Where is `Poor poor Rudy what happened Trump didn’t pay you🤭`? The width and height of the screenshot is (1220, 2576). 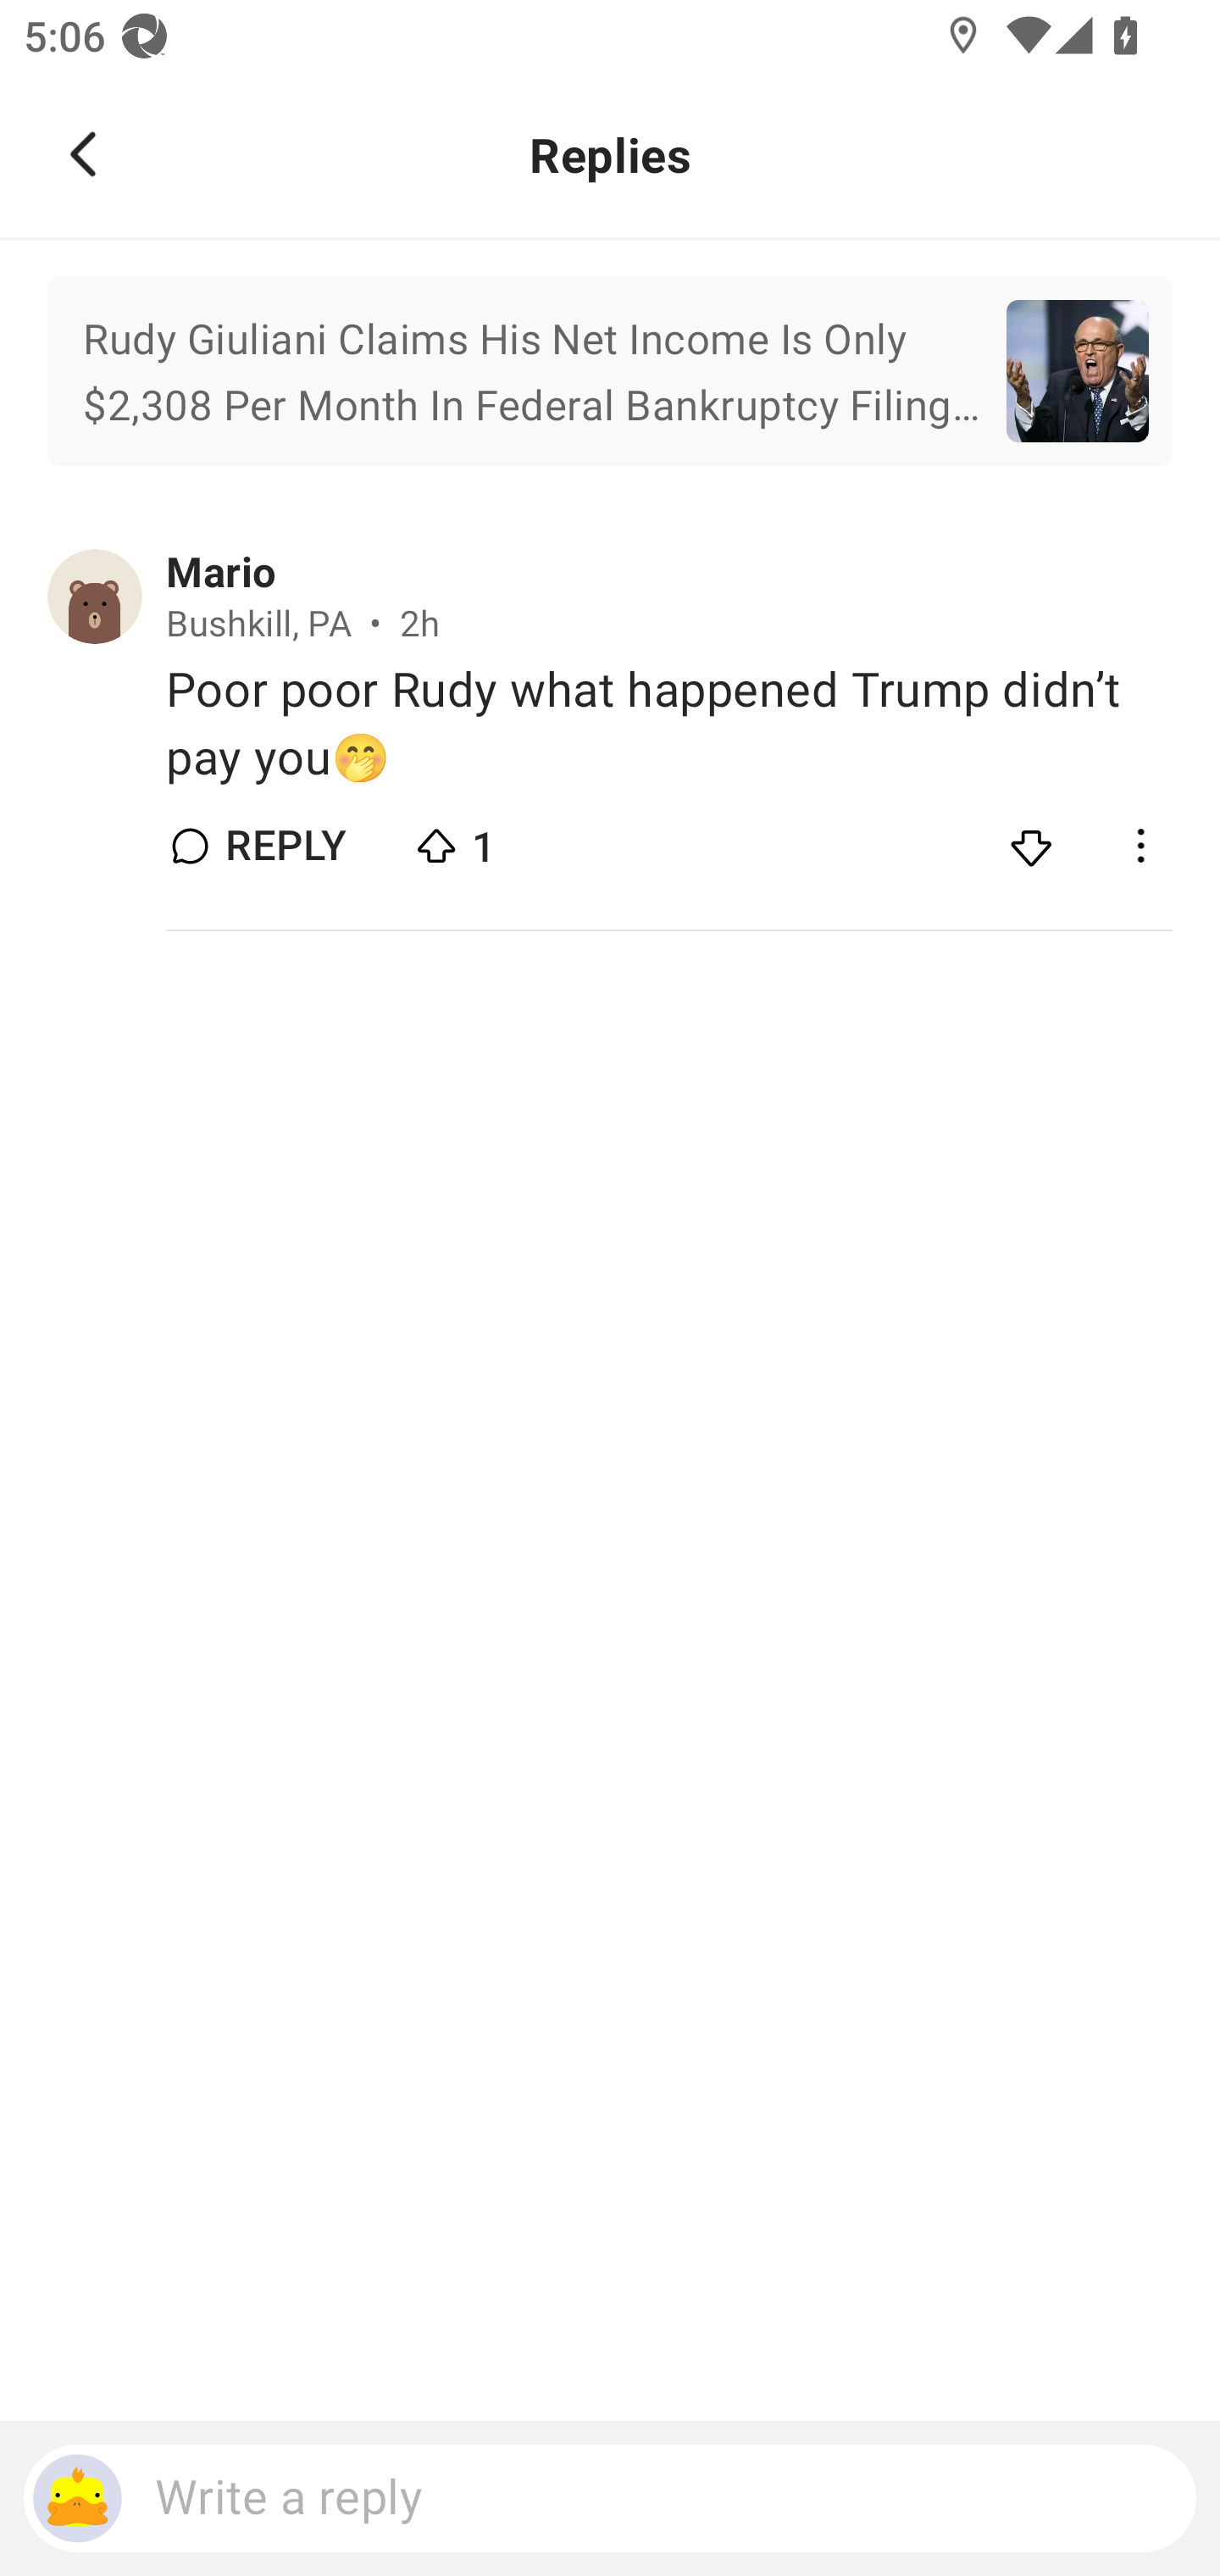 Poor poor Rudy what happened Trump didn’t pay you🤭 is located at coordinates (668, 724).